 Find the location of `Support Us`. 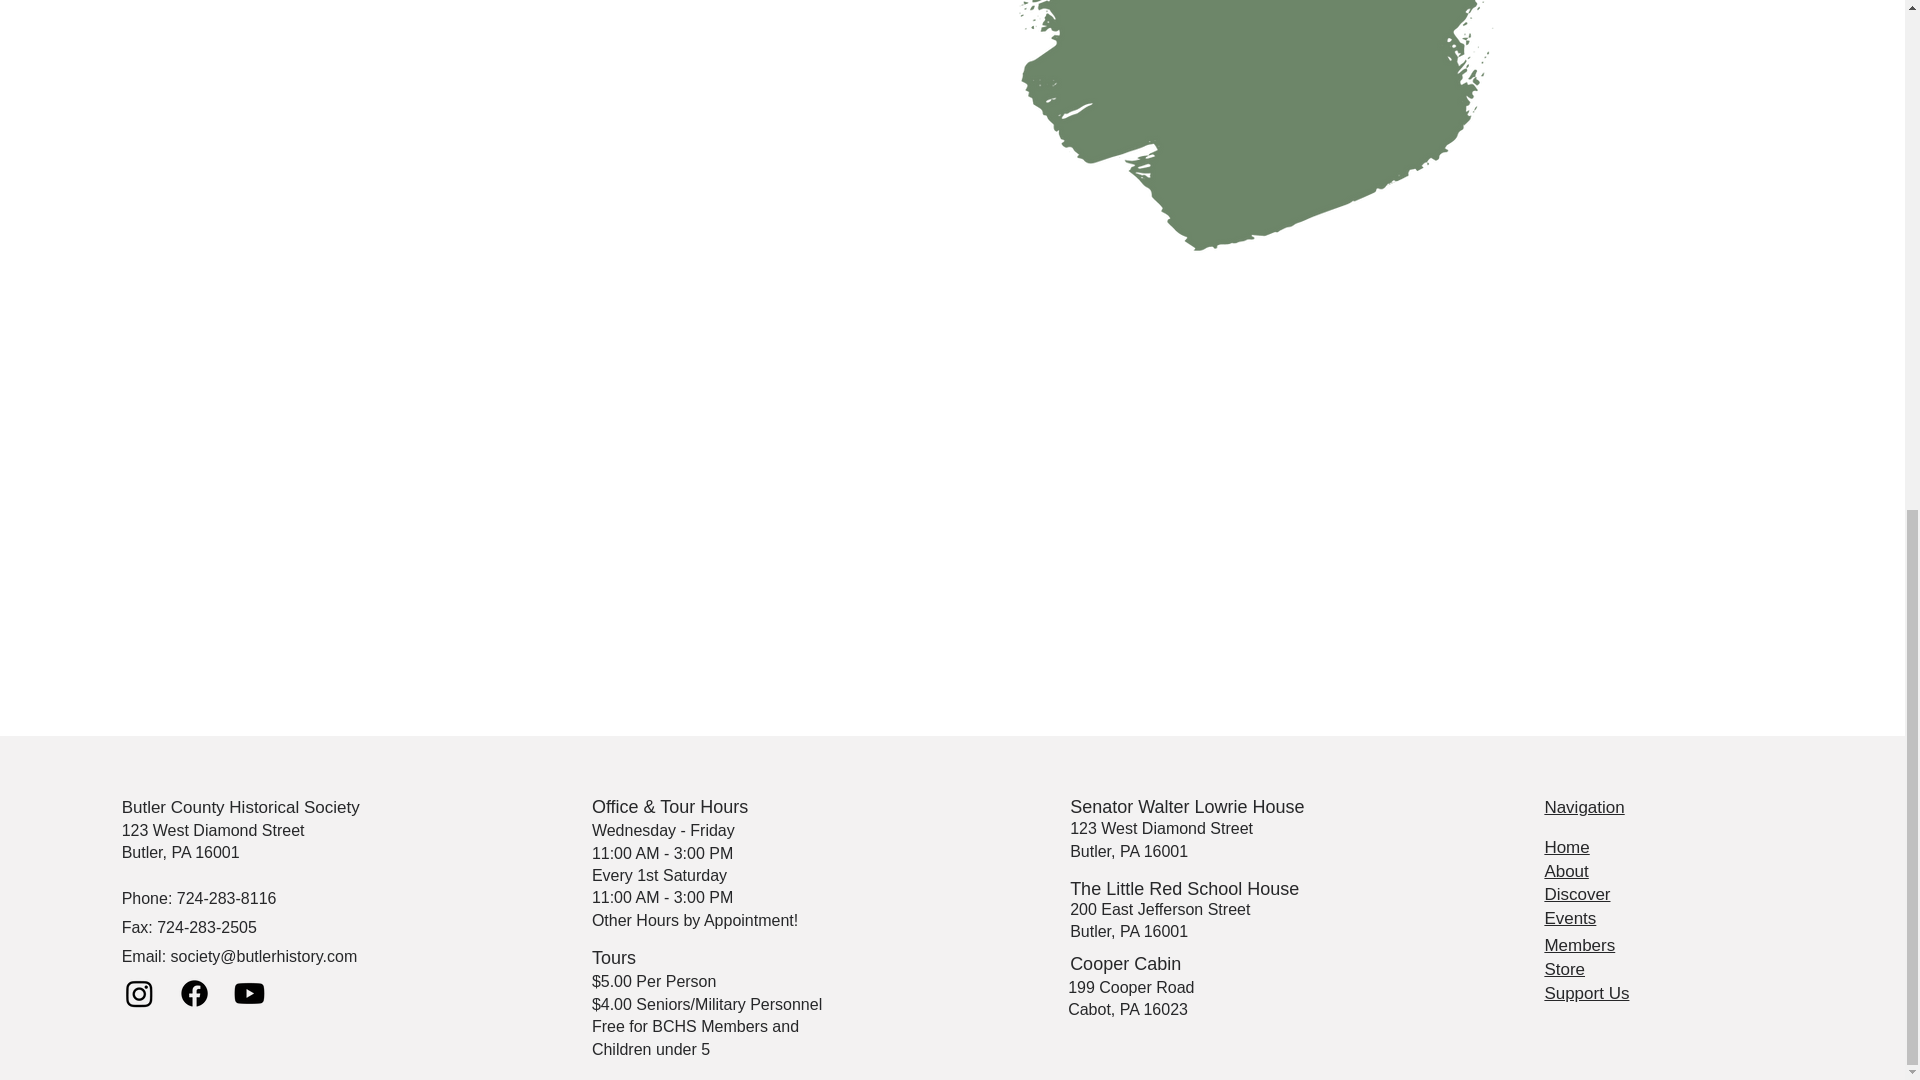

Support Us is located at coordinates (1586, 993).